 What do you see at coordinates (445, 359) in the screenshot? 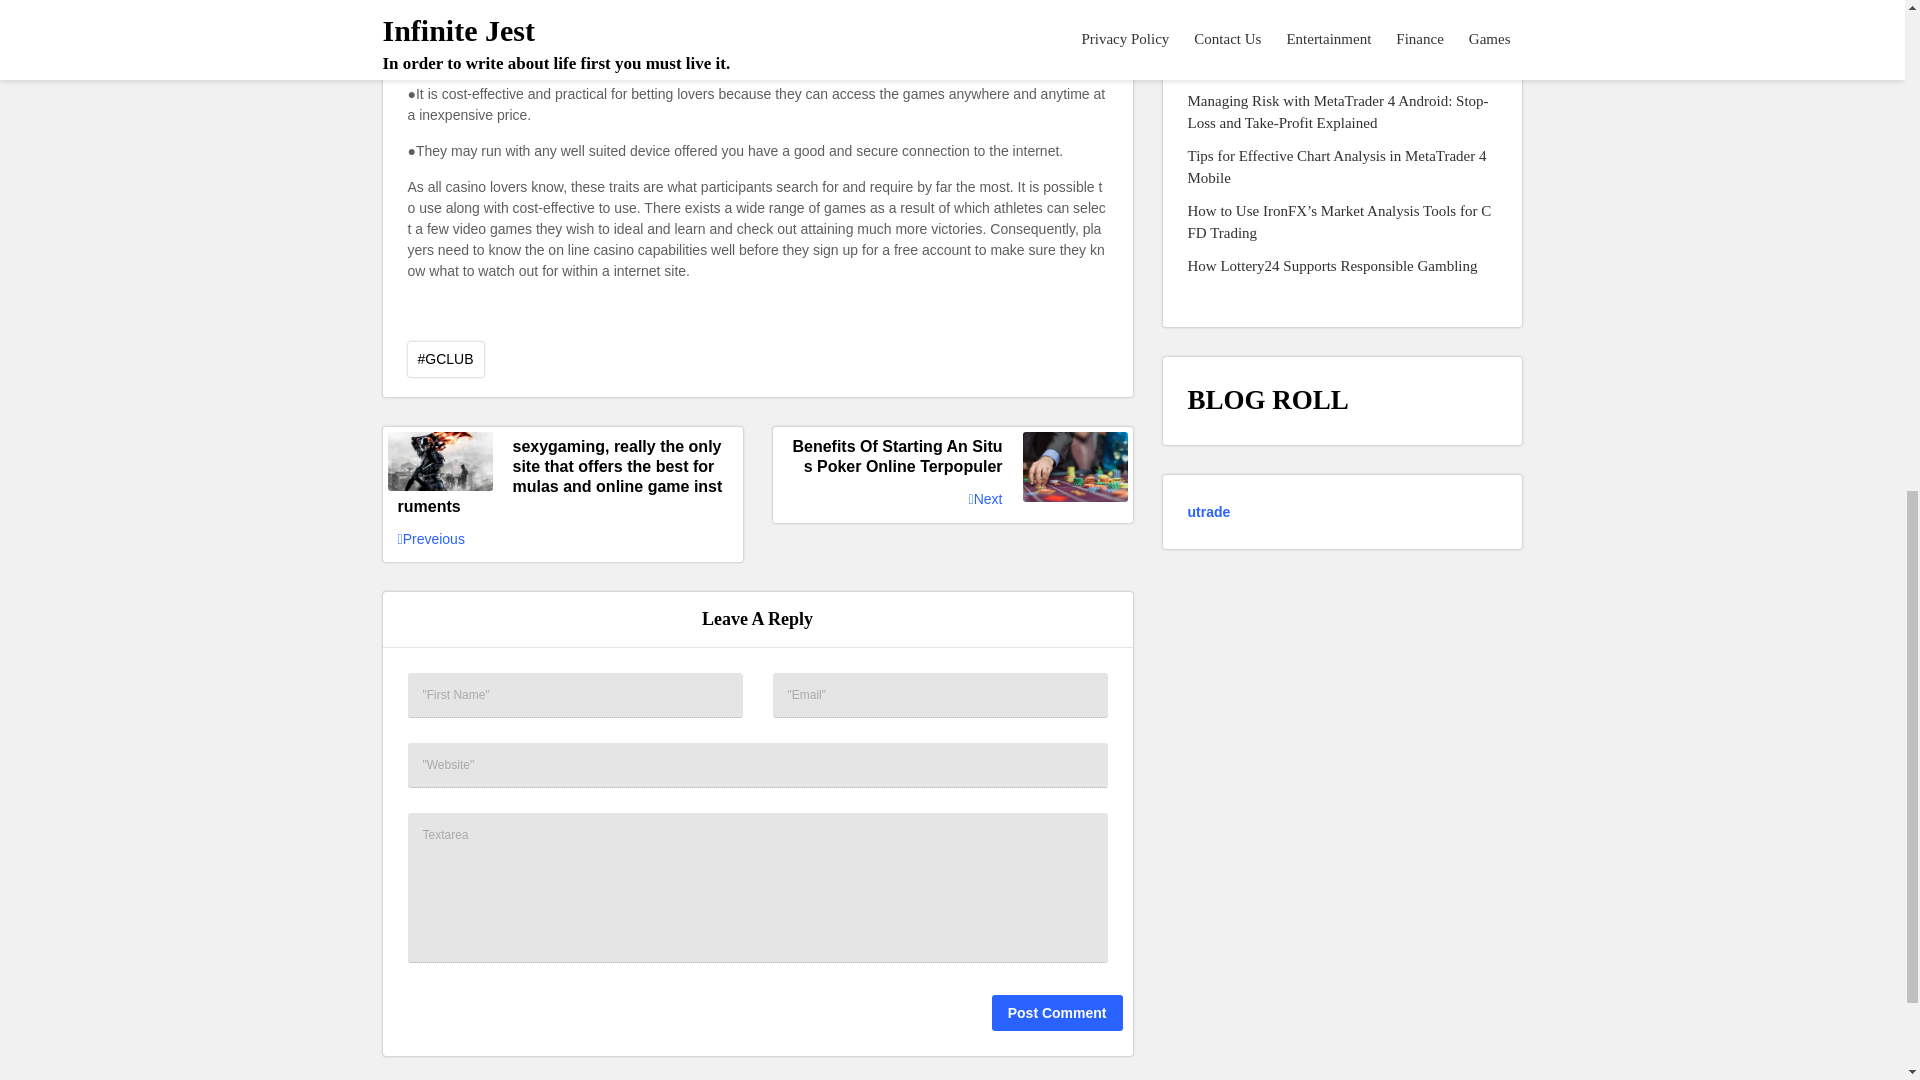
I see `GCLUB` at bounding box center [445, 359].